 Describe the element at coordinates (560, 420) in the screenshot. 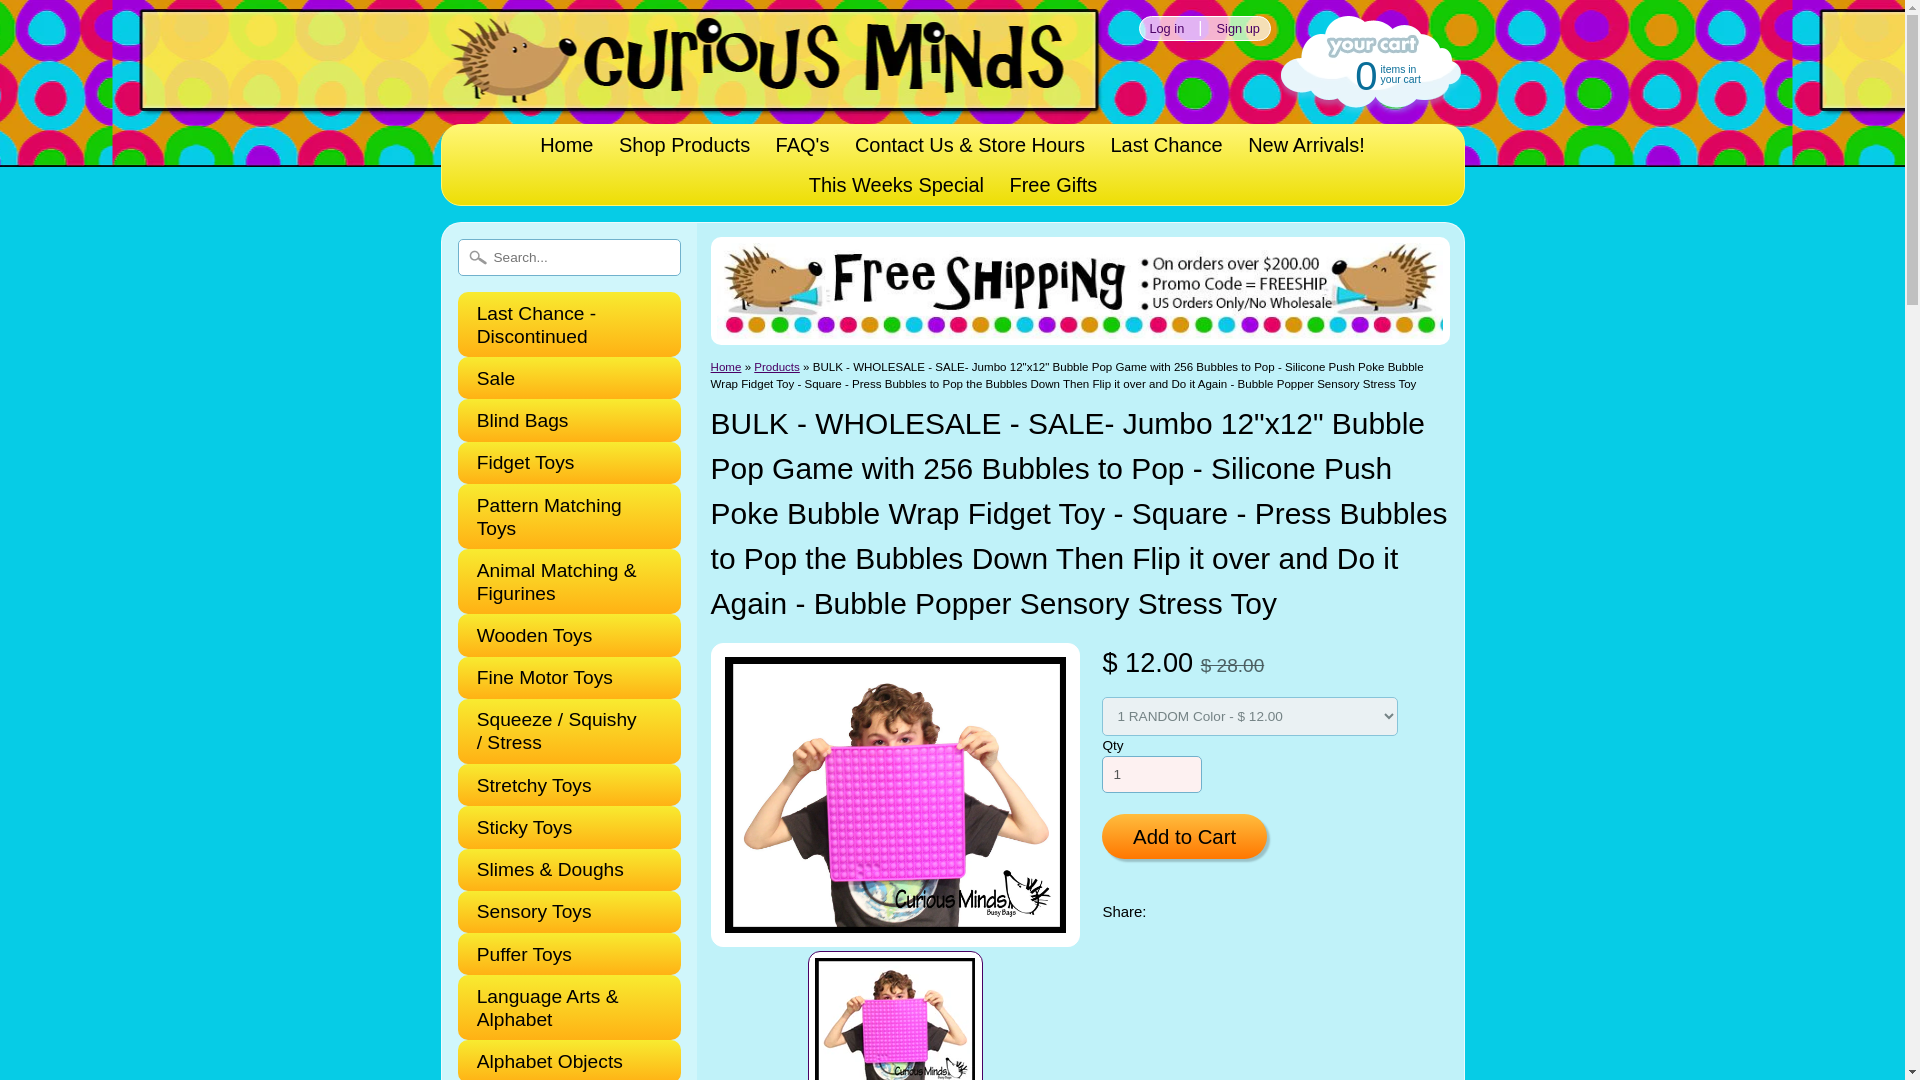

I see `Blind Bags` at that location.